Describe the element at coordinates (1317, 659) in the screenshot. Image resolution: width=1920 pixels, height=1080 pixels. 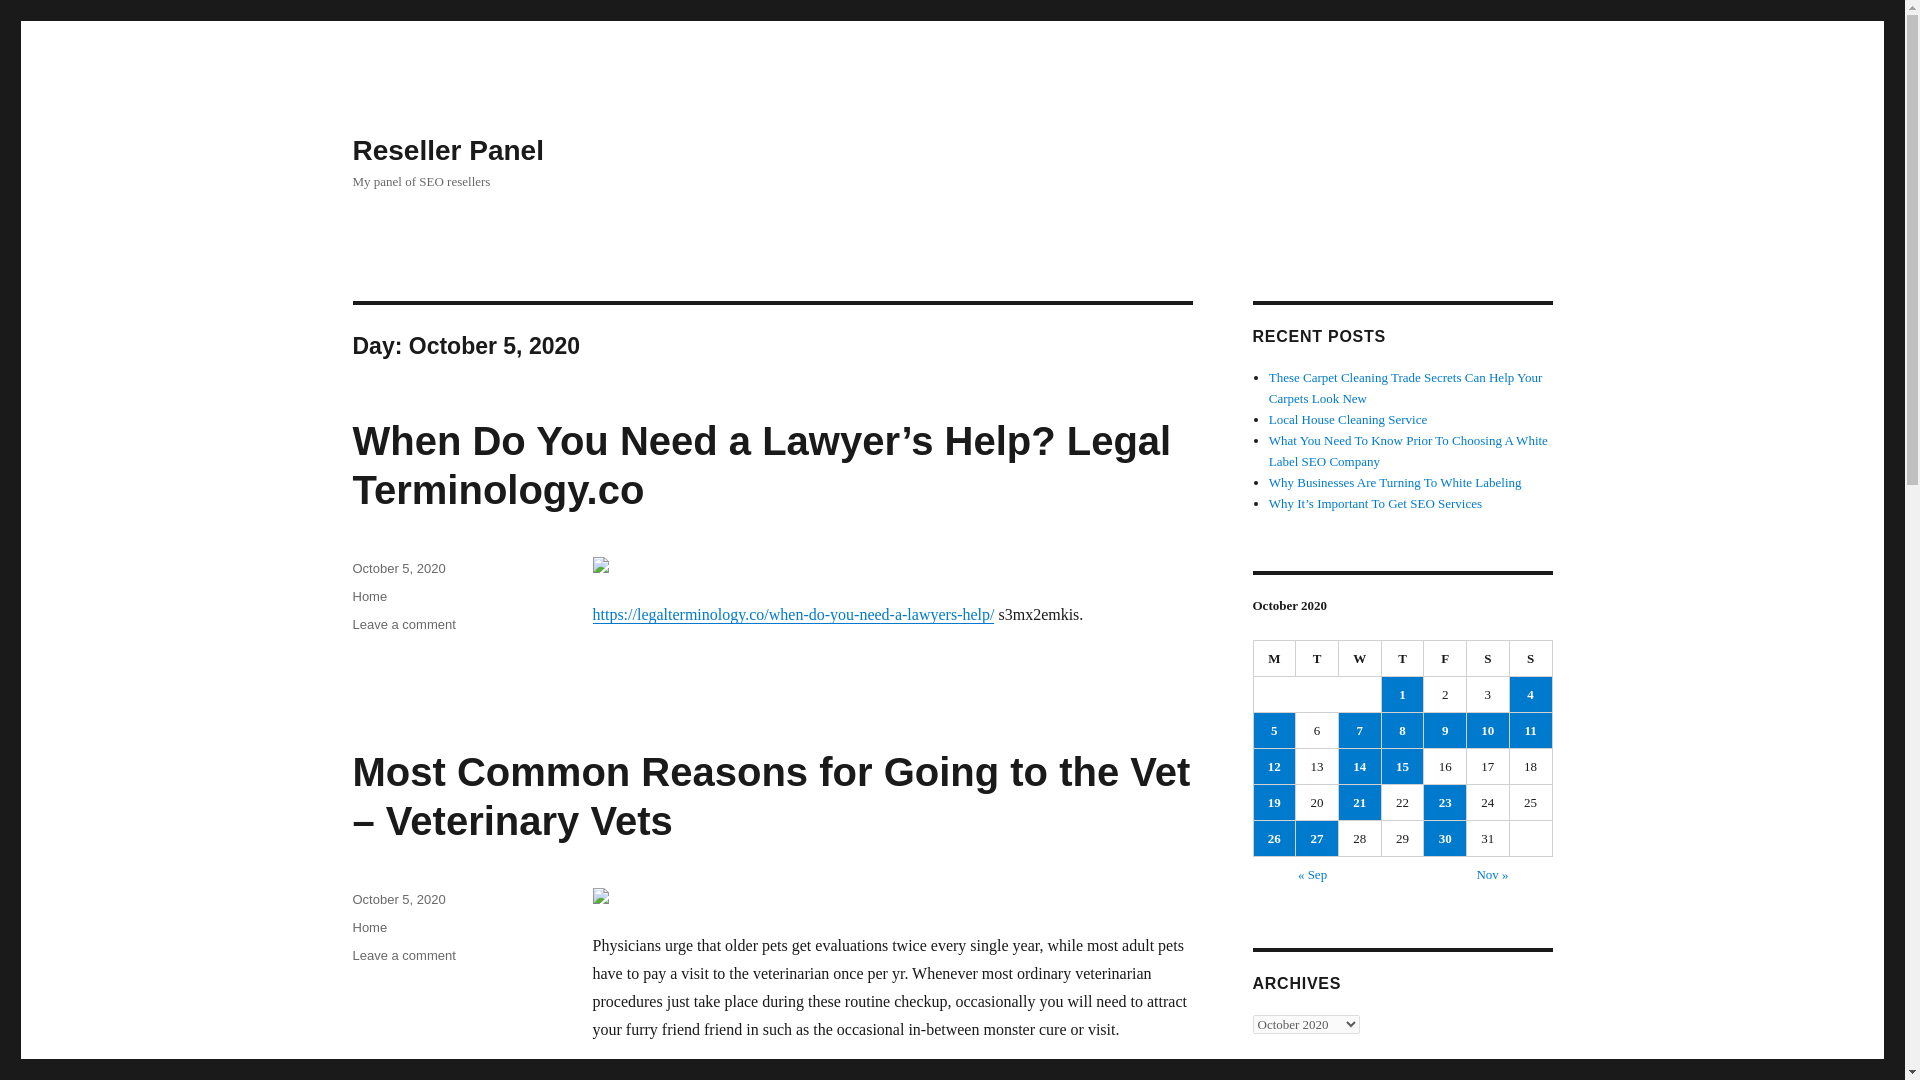
I see `Tuesday` at that location.